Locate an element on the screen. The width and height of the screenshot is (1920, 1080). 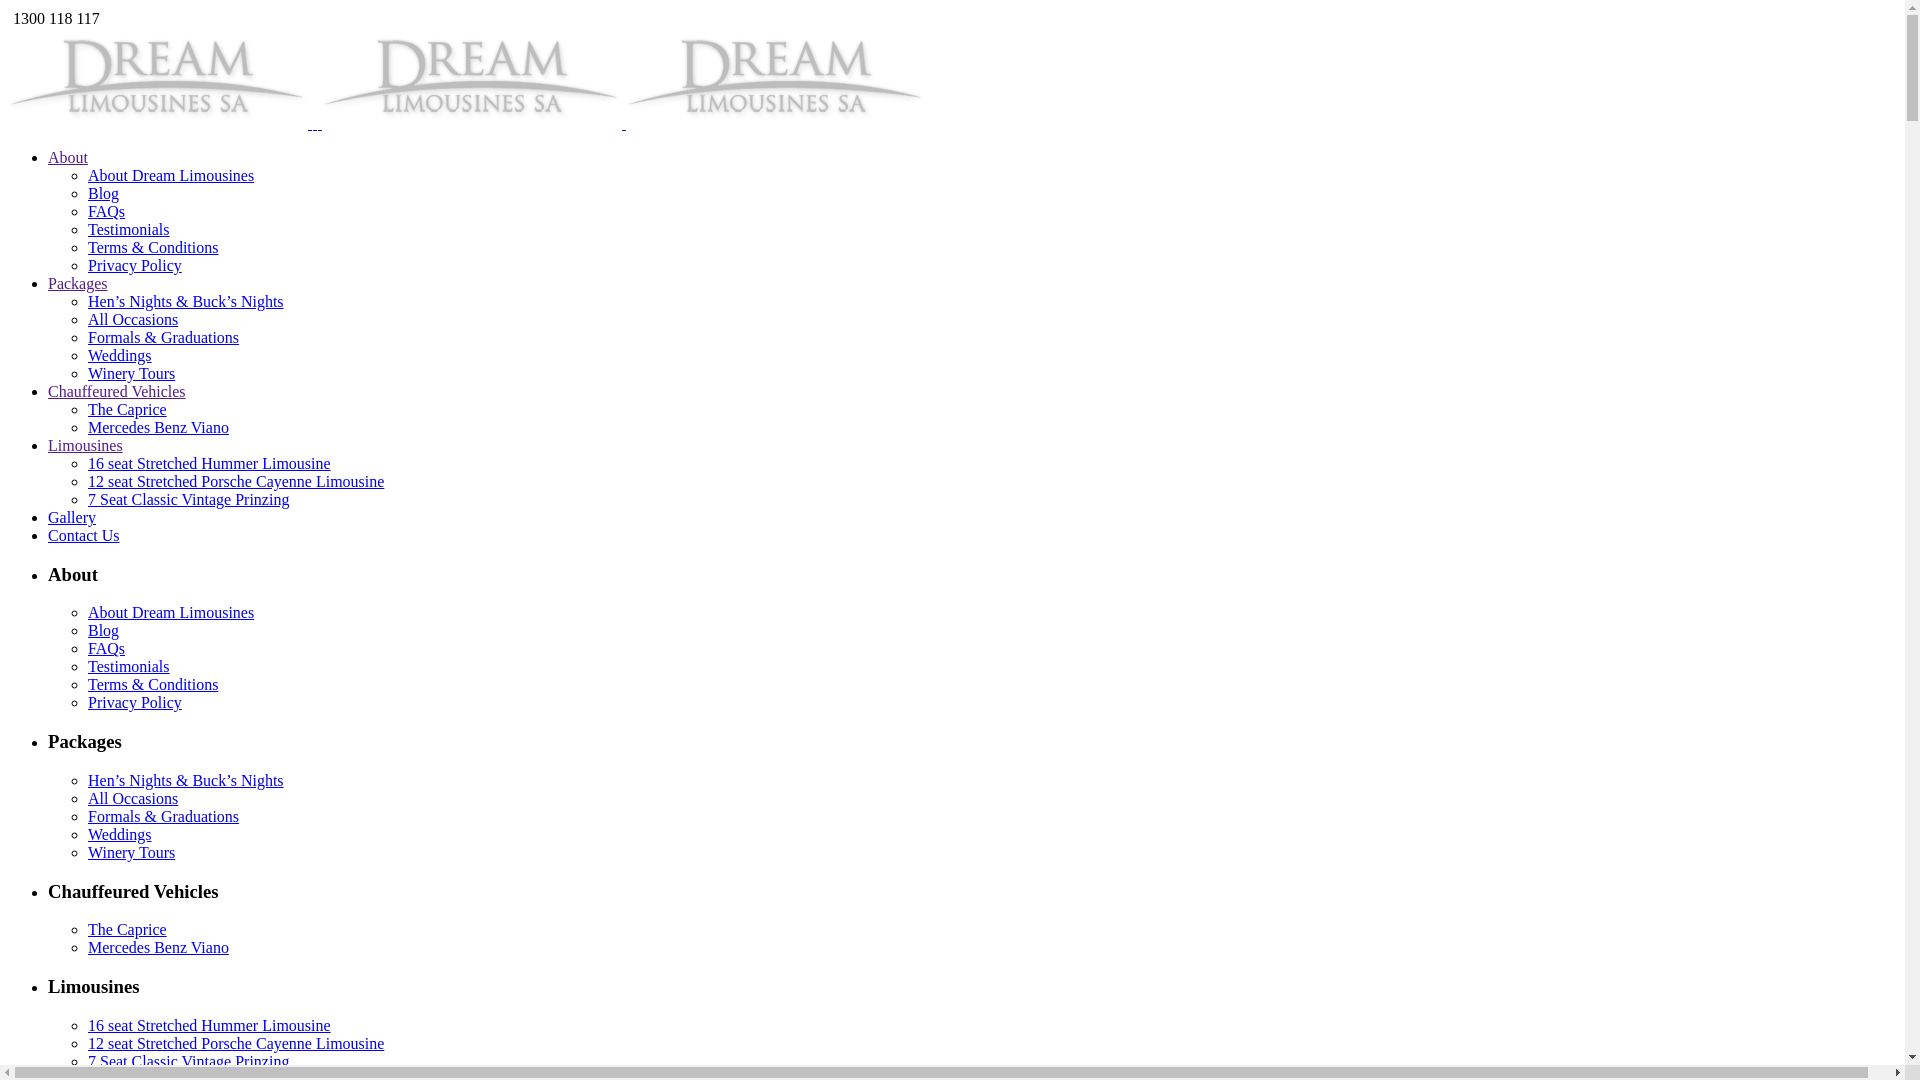
Weddings is located at coordinates (120, 834).